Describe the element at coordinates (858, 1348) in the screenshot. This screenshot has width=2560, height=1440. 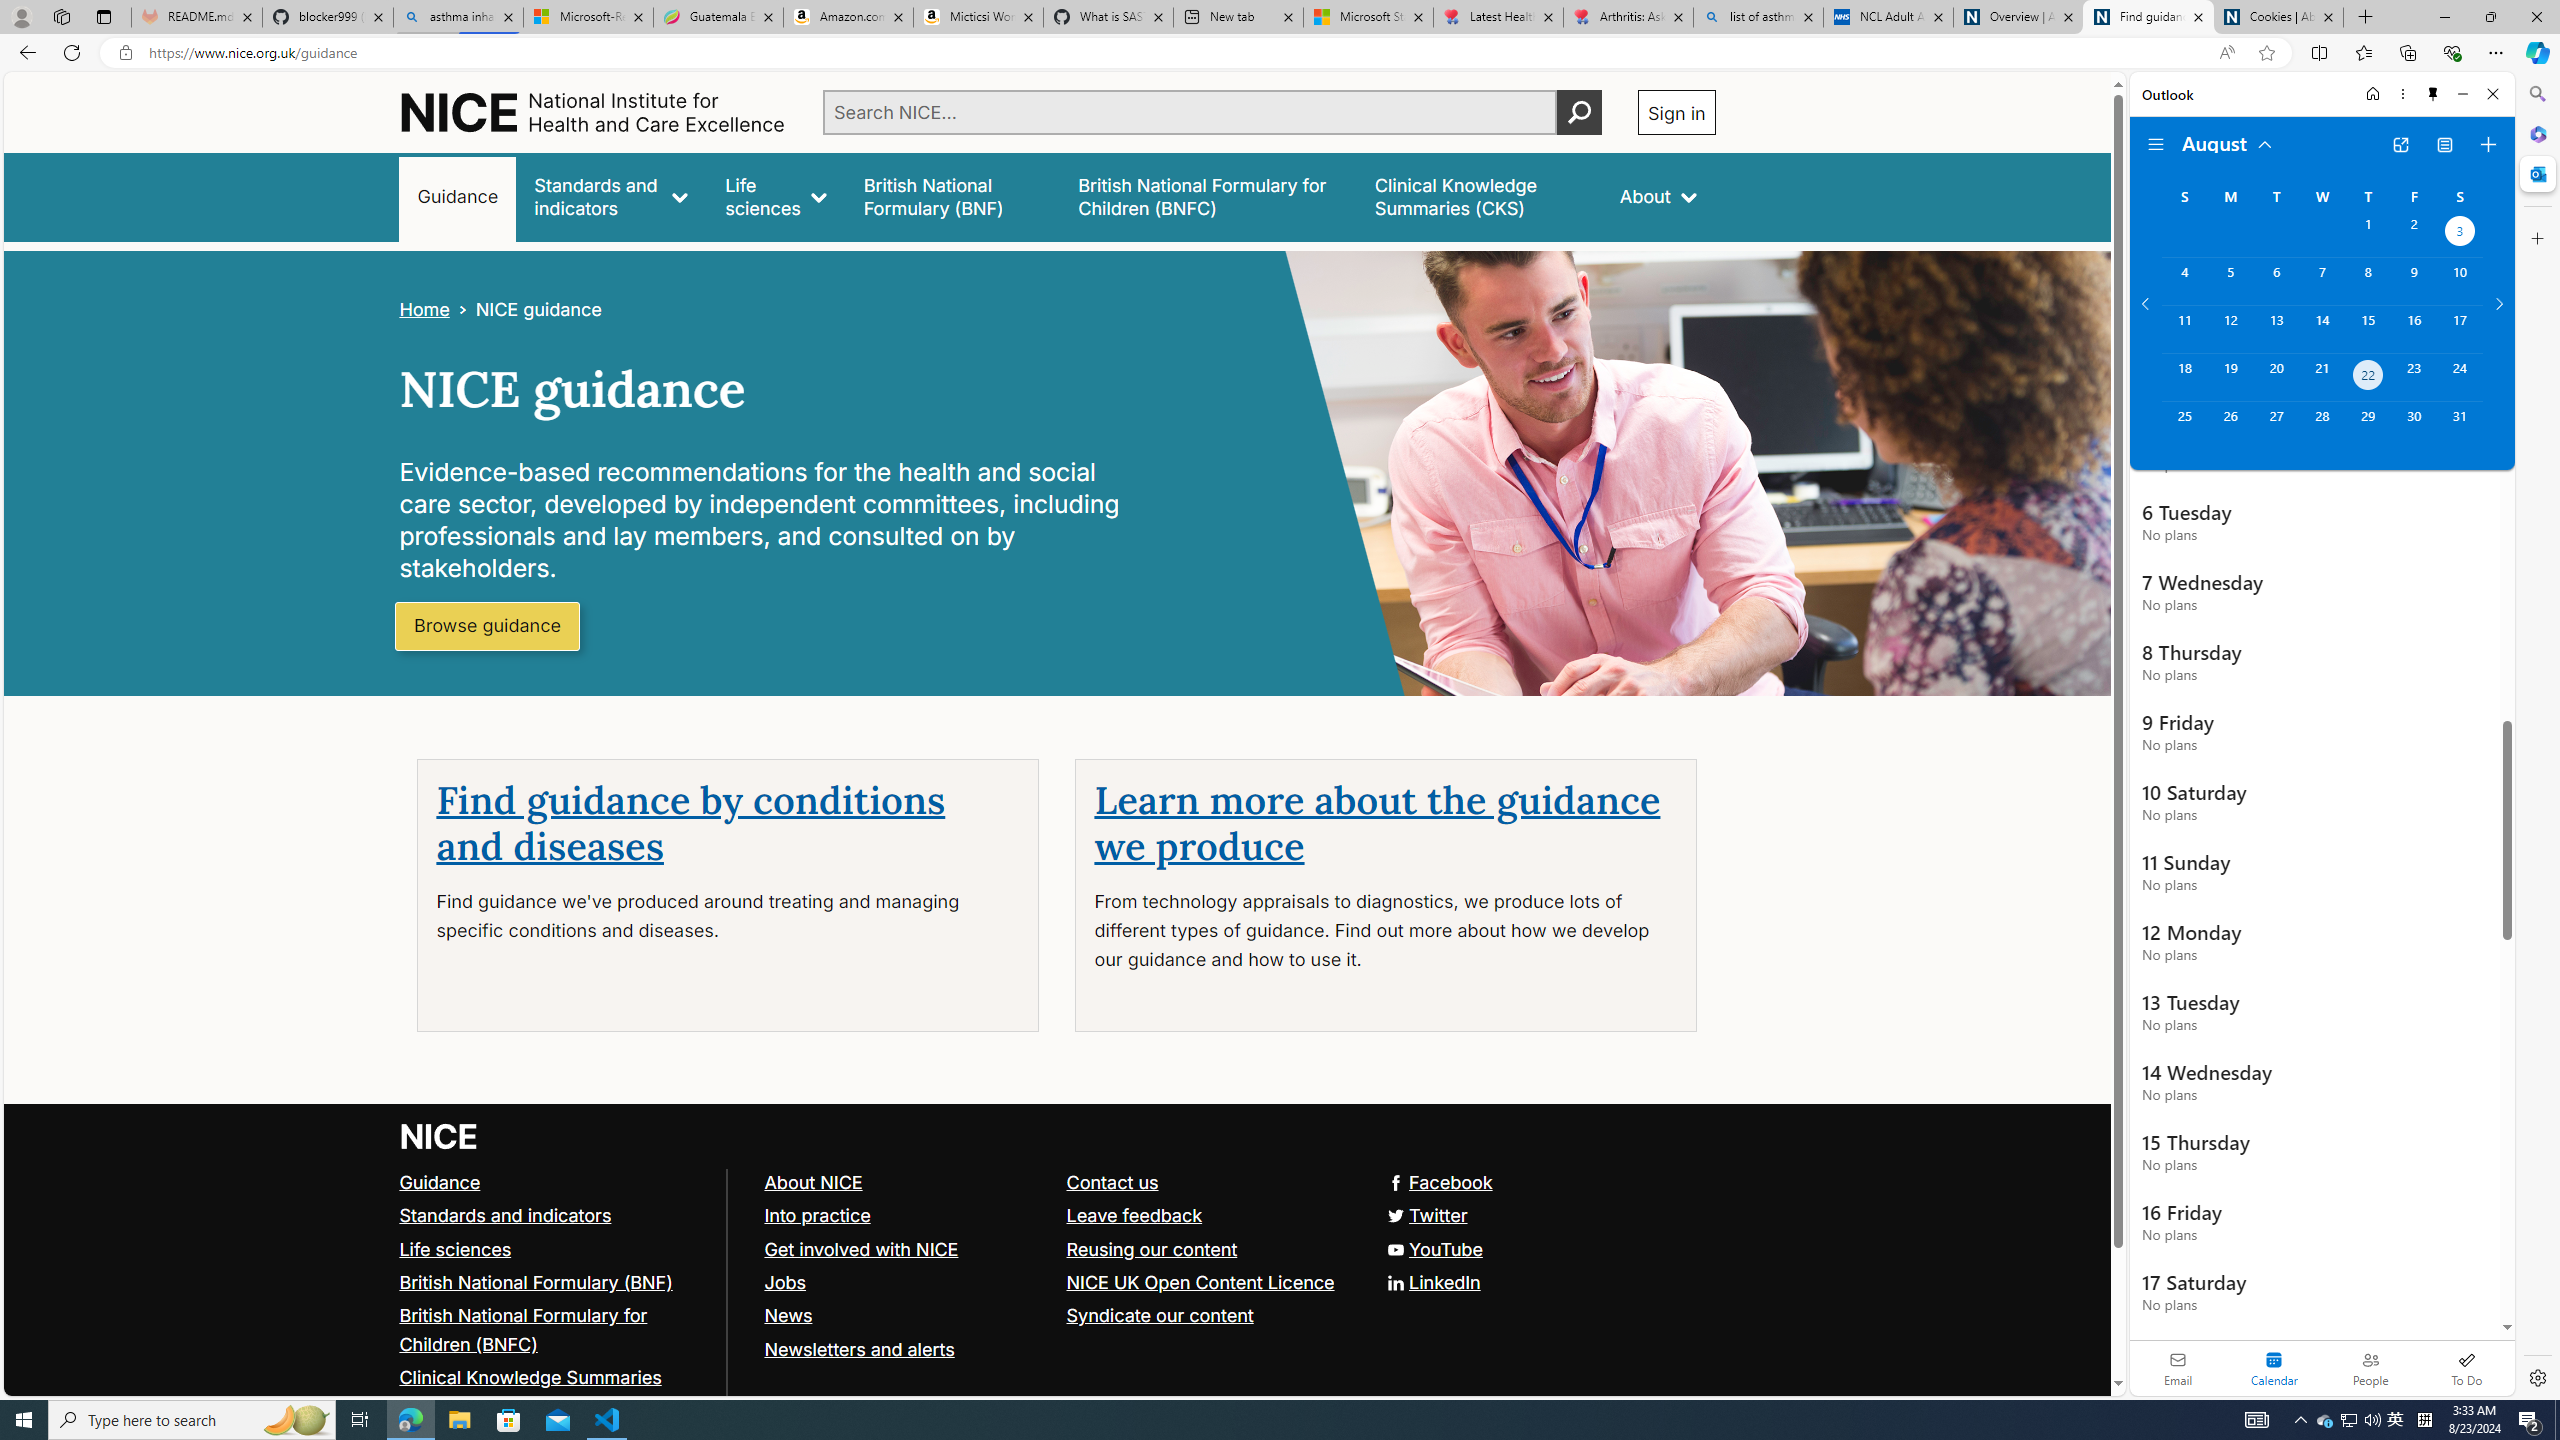
I see `Newsletters and alerts` at that location.